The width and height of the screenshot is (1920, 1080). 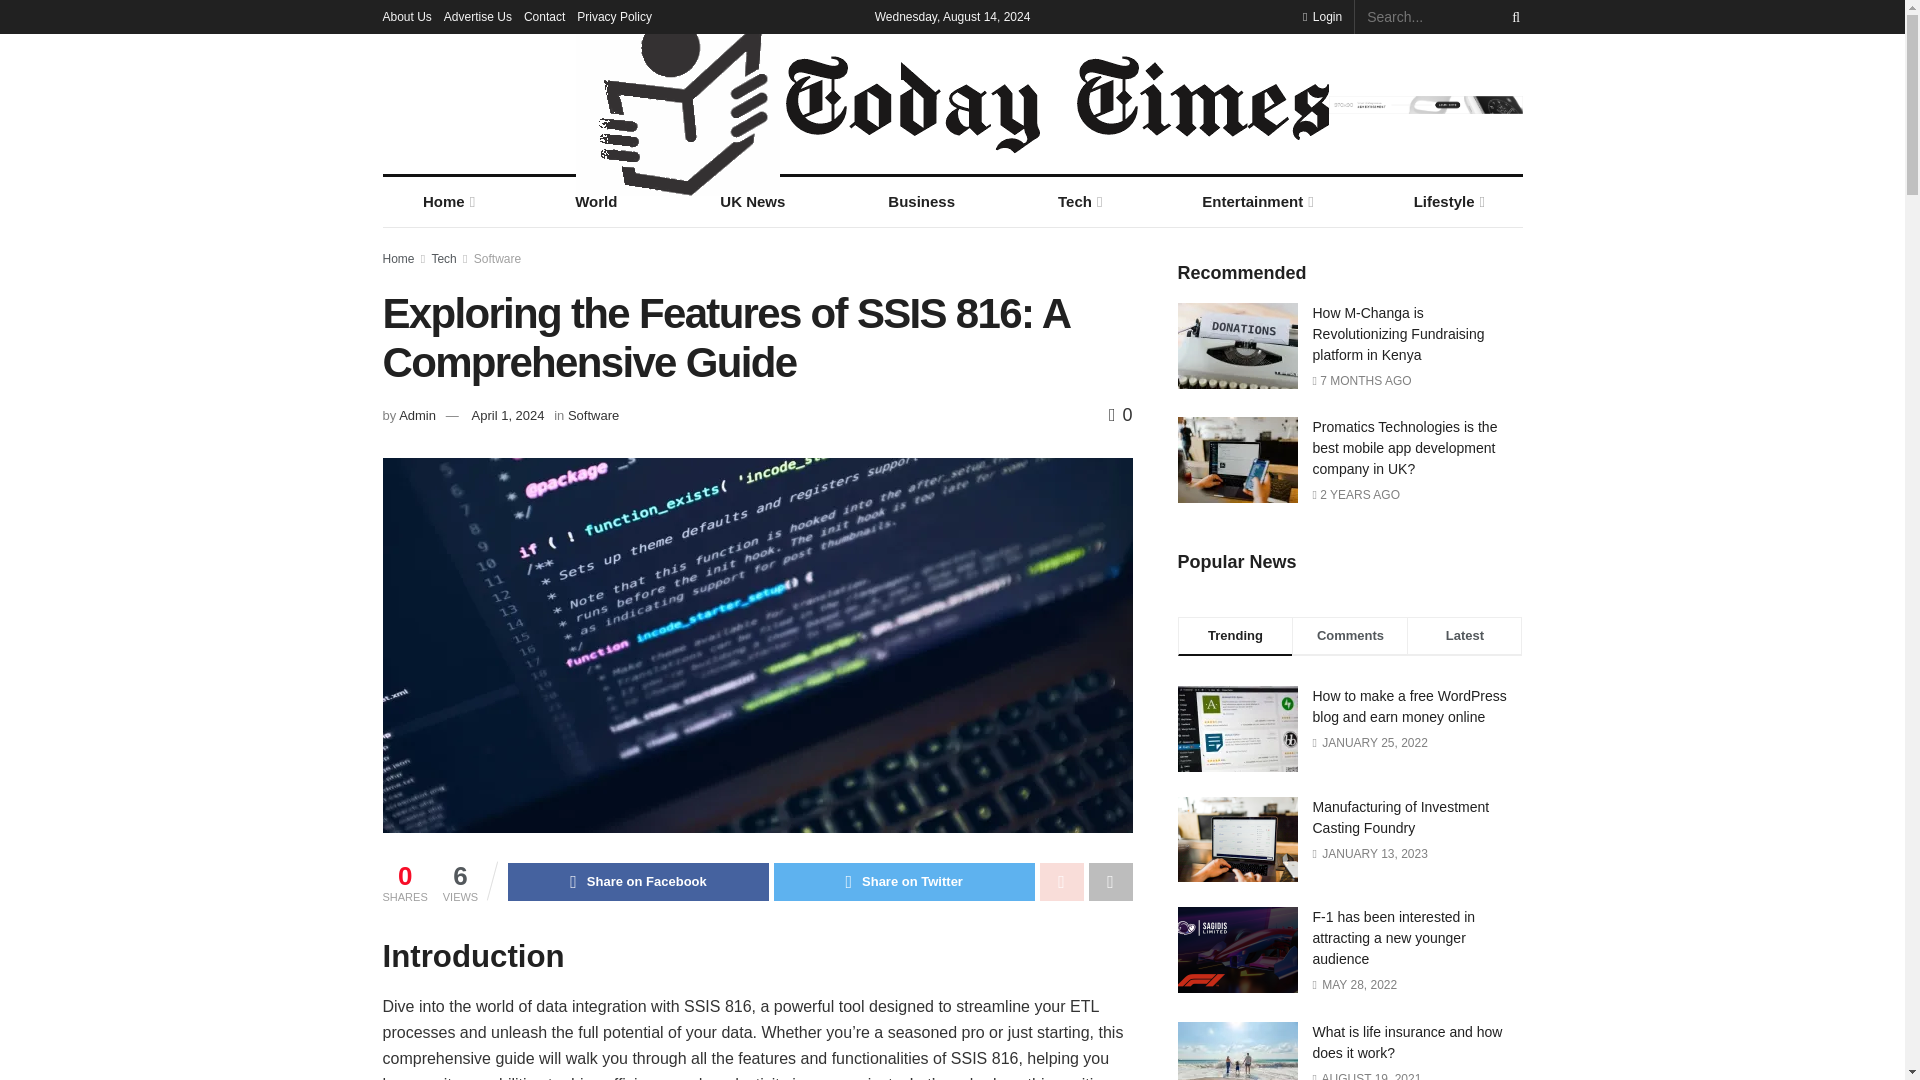 I want to click on Home, so click(x=447, y=202).